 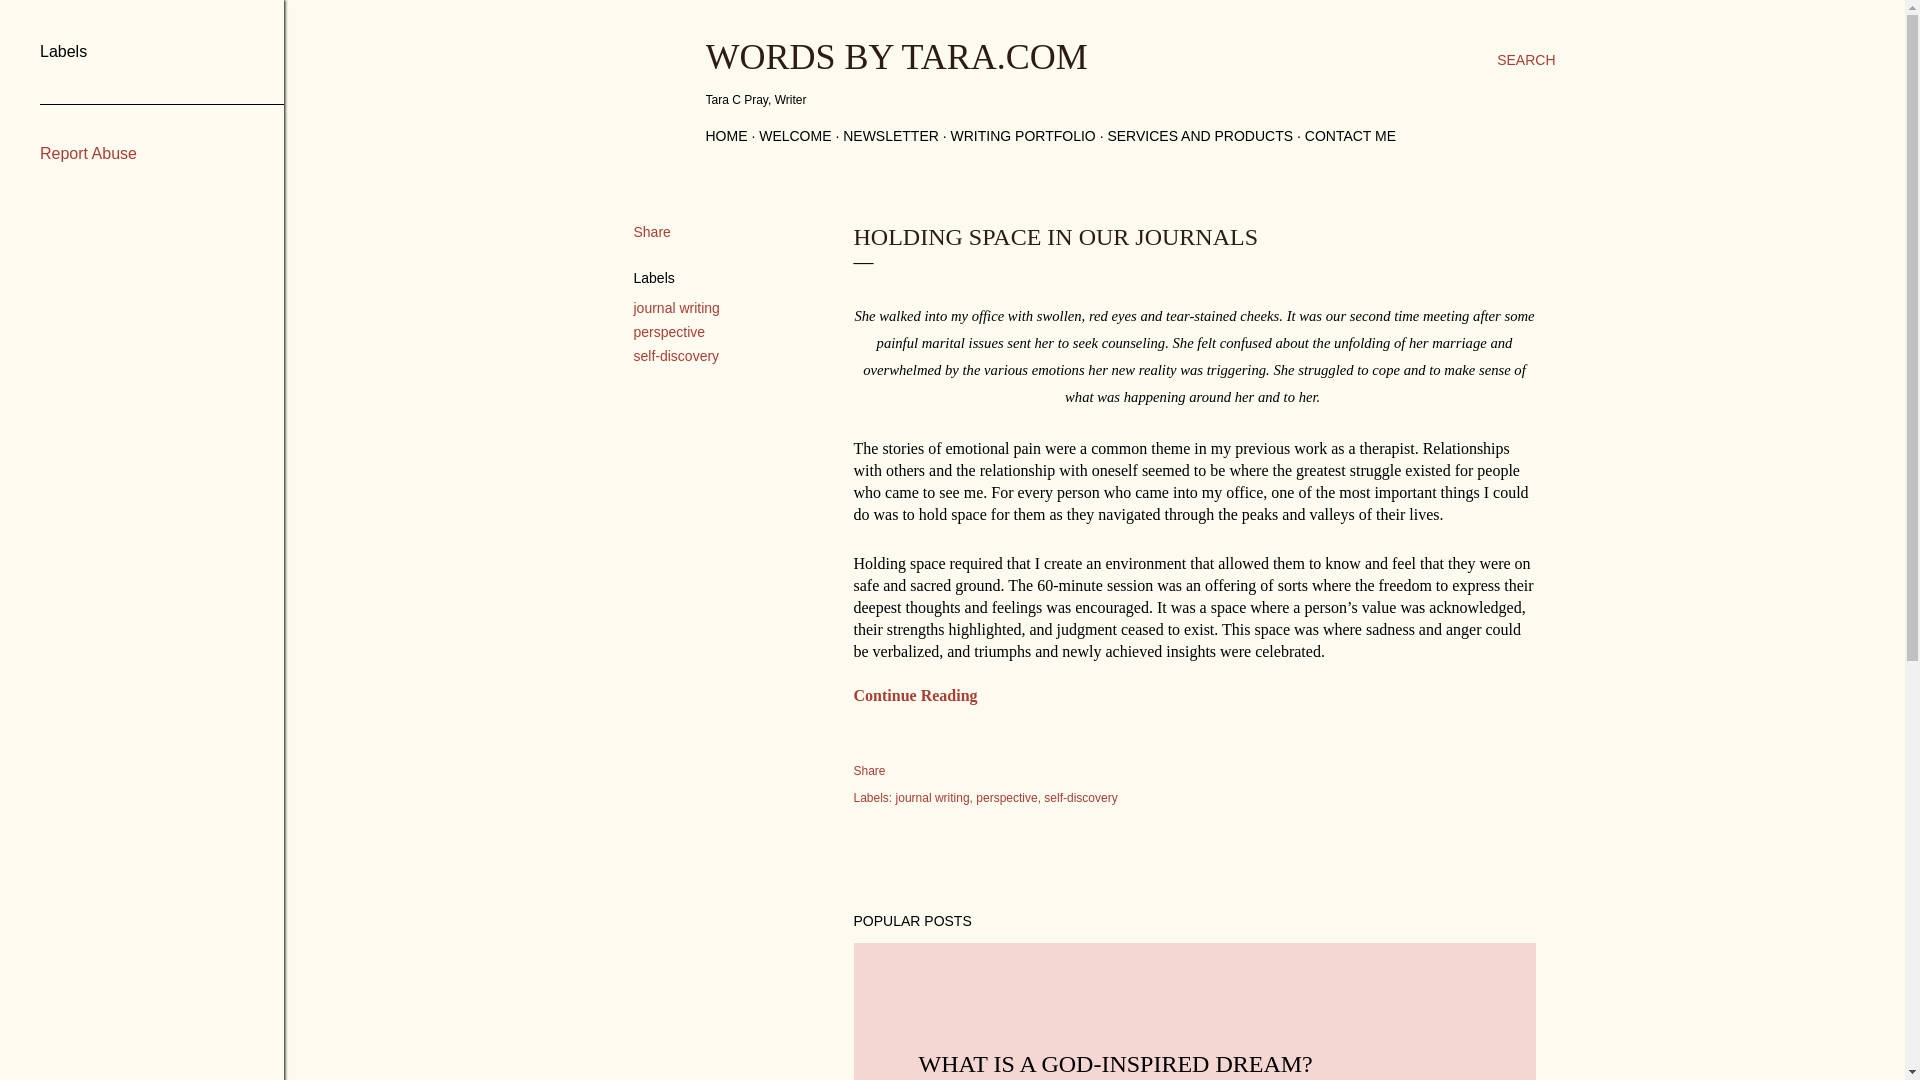 What do you see at coordinates (676, 355) in the screenshot?
I see `self-discovery` at bounding box center [676, 355].